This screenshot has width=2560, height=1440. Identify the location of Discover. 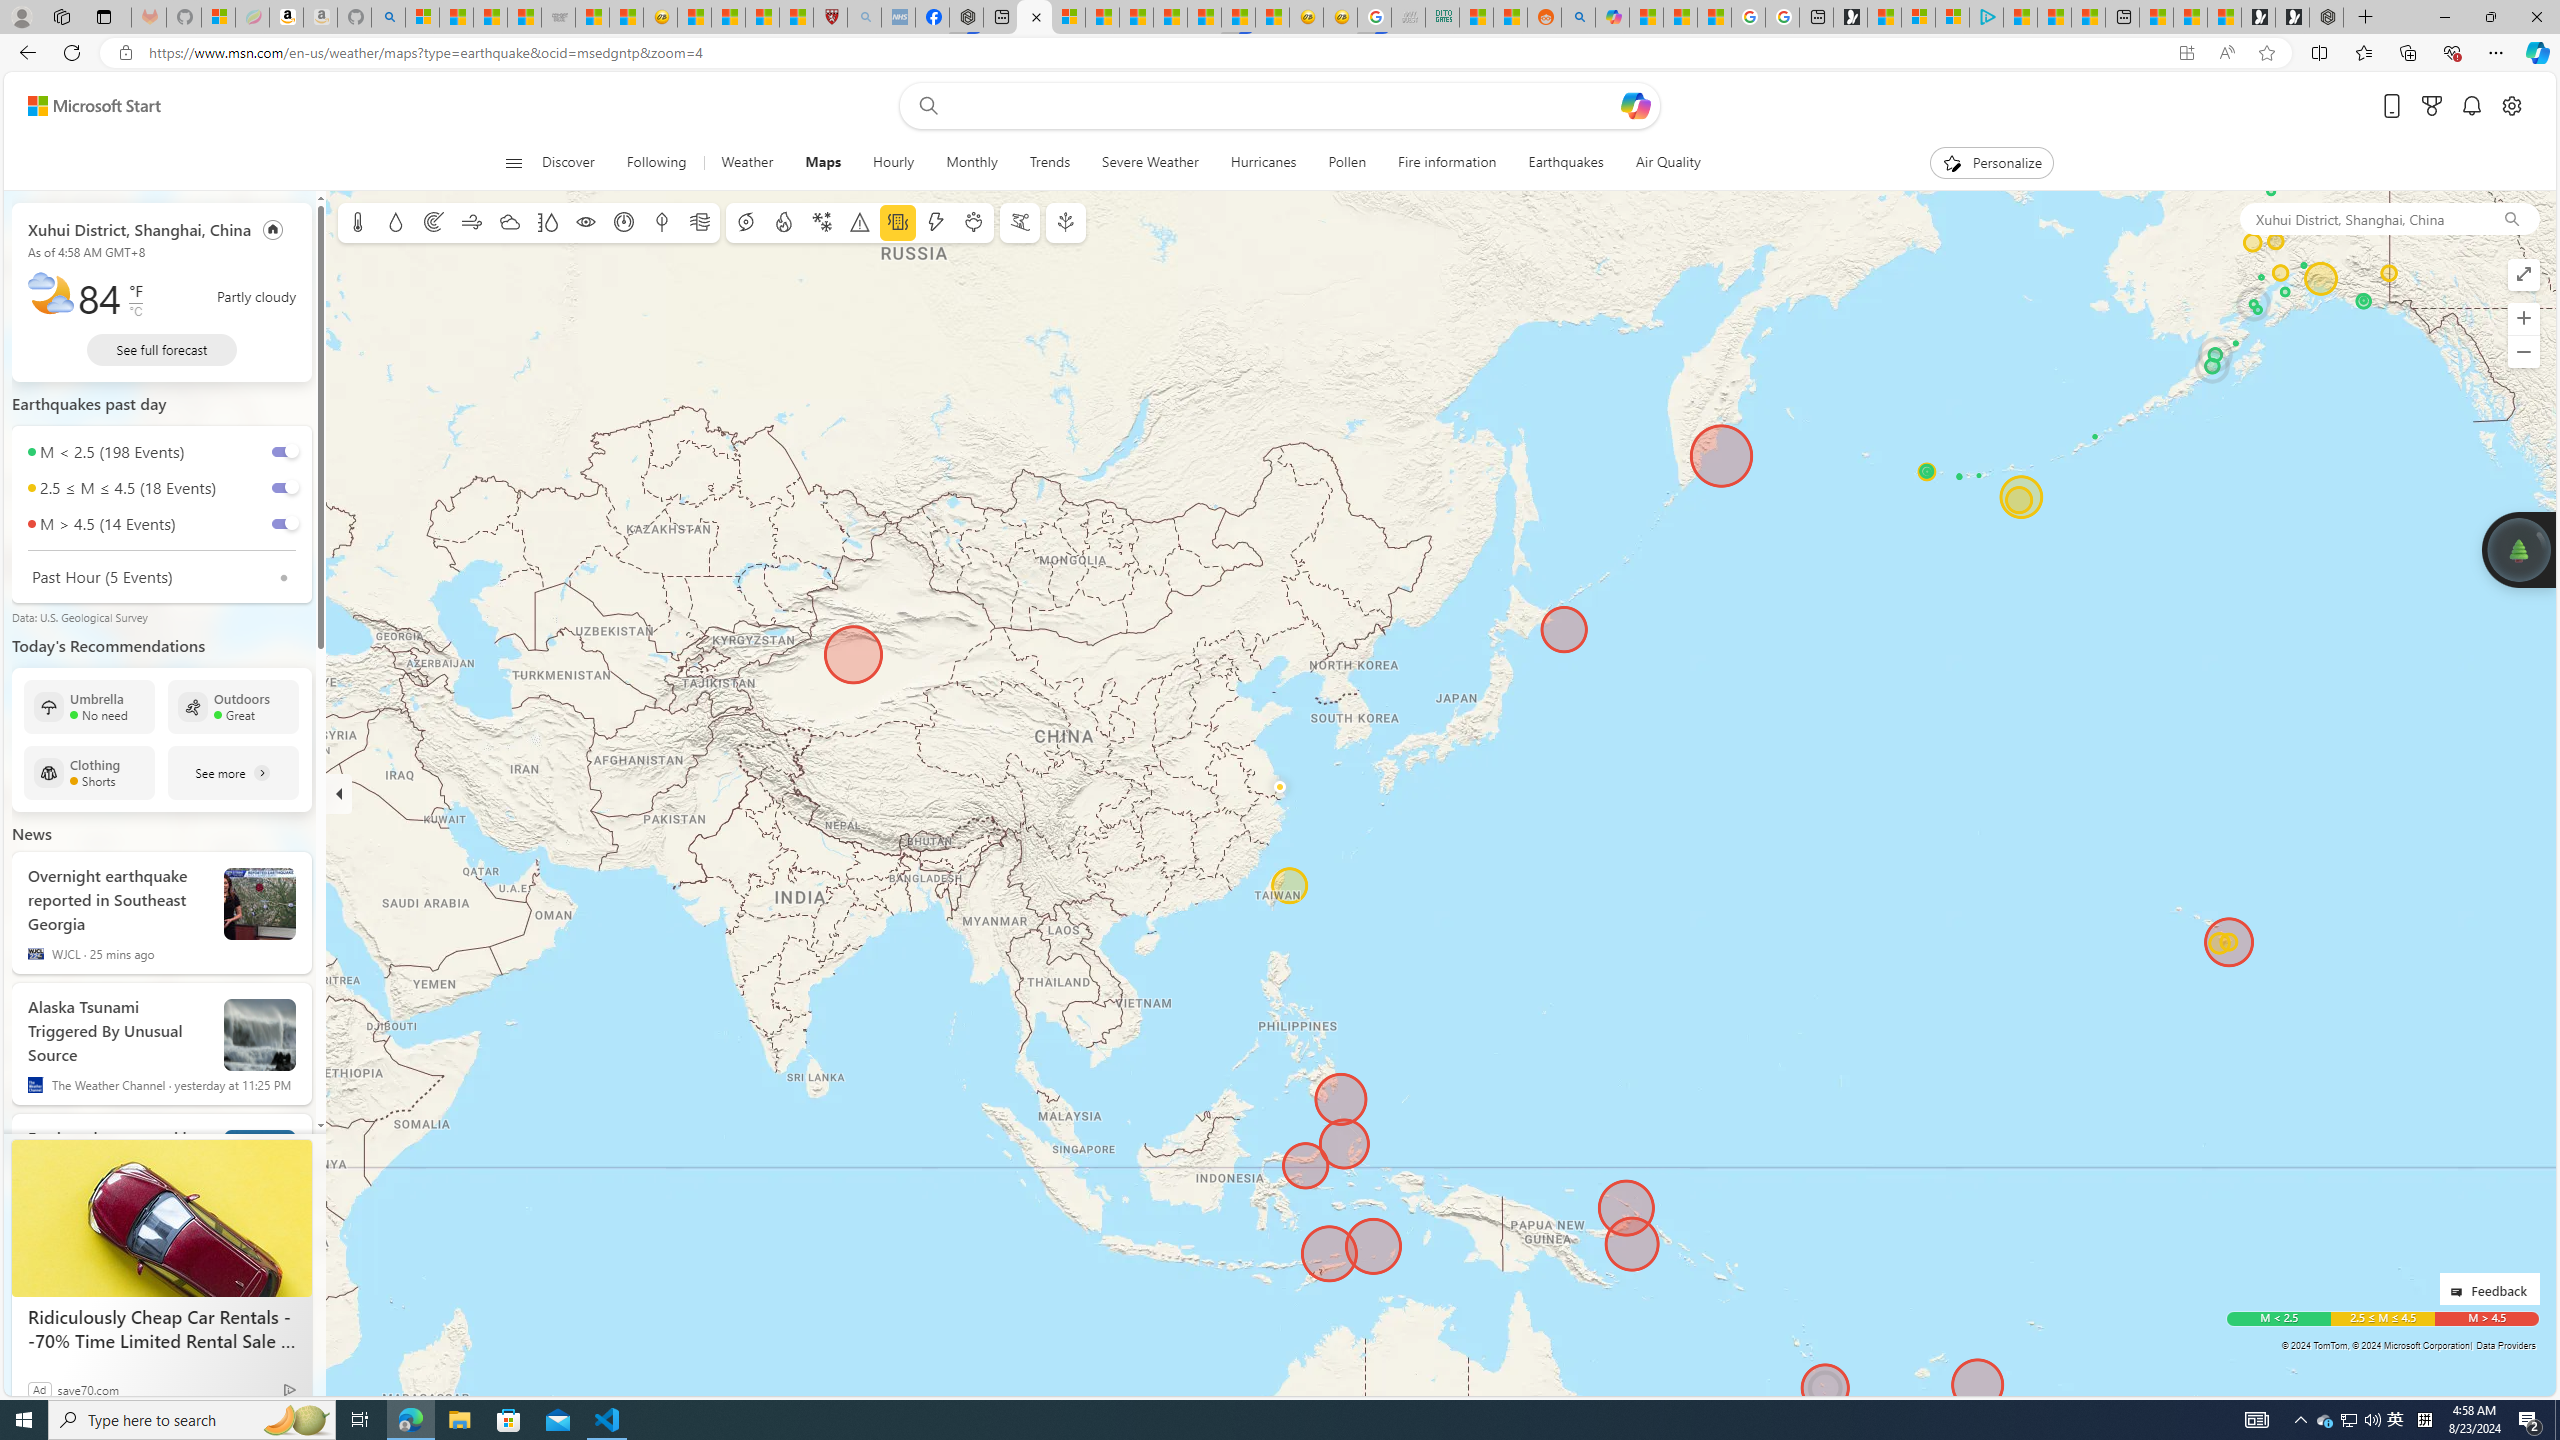
(576, 163).